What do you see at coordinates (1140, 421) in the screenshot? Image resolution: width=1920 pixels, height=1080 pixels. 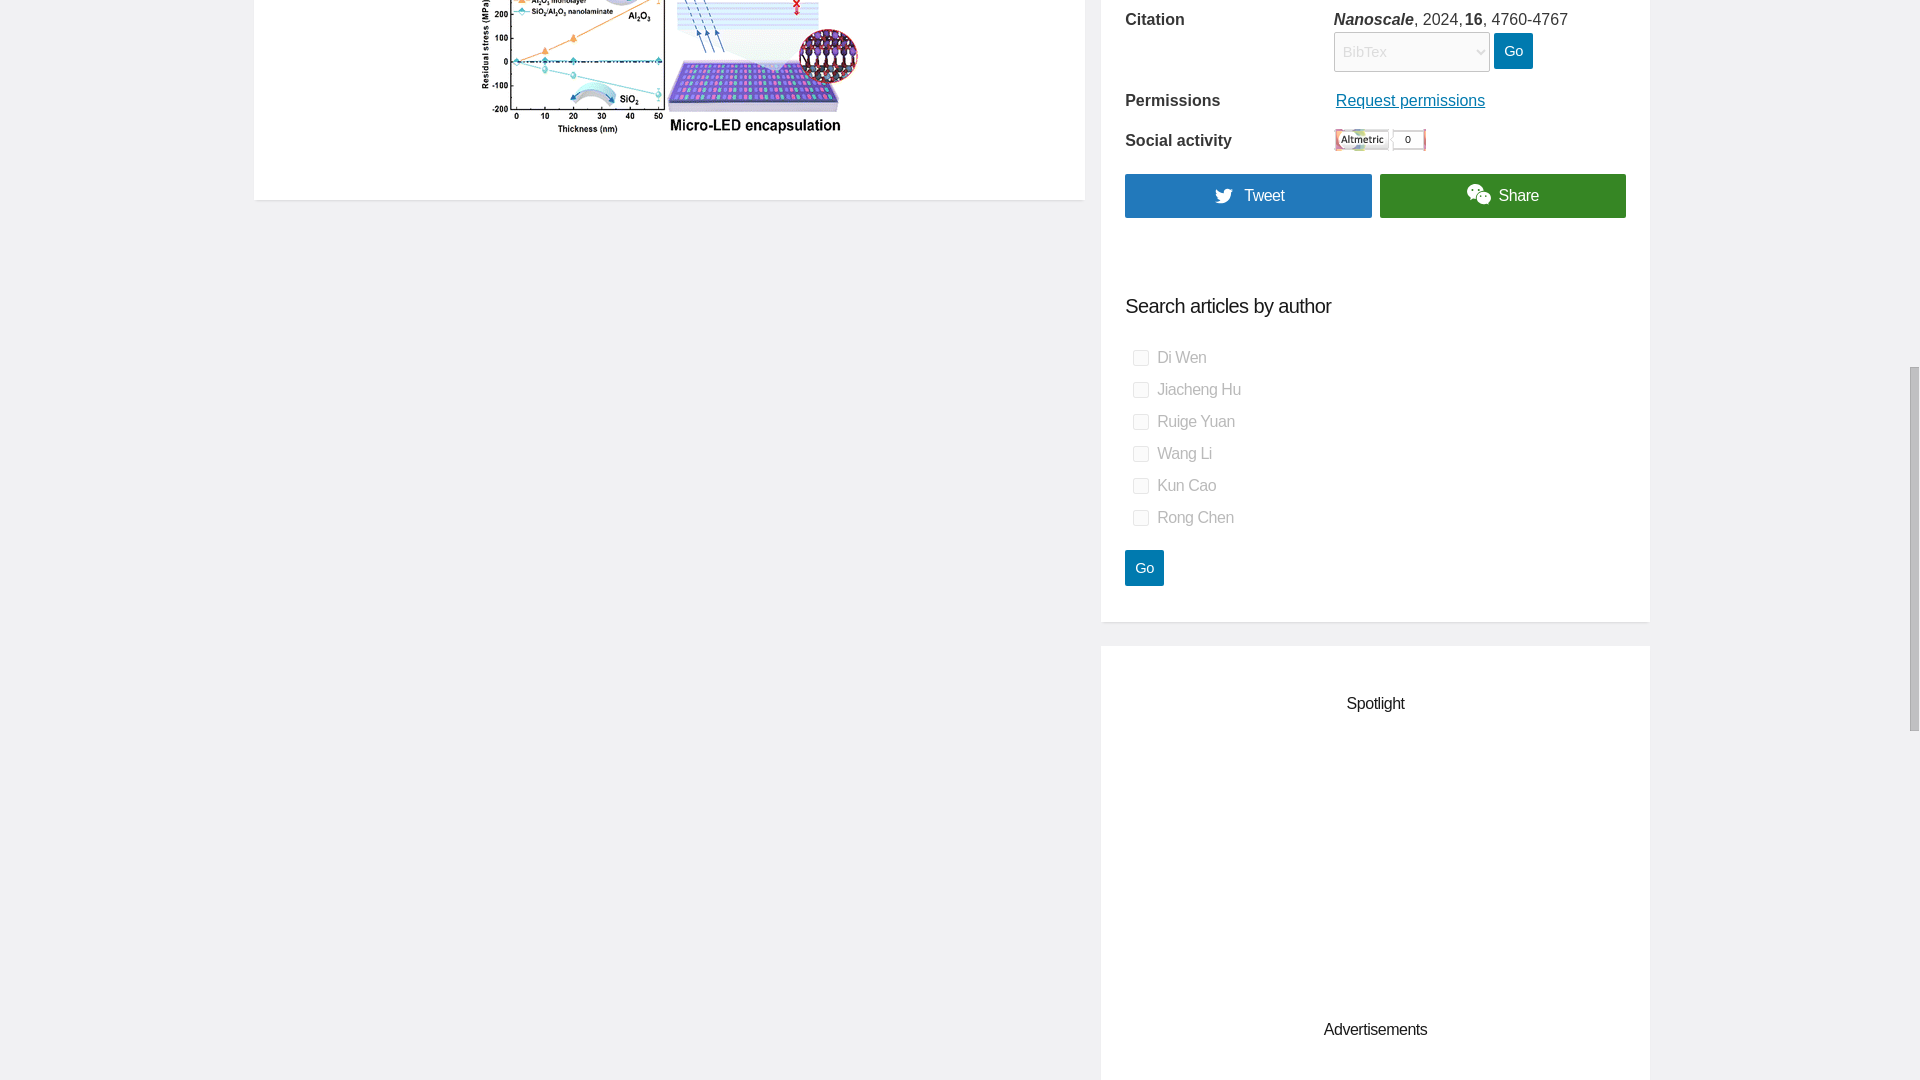 I see `on` at bounding box center [1140, 421].